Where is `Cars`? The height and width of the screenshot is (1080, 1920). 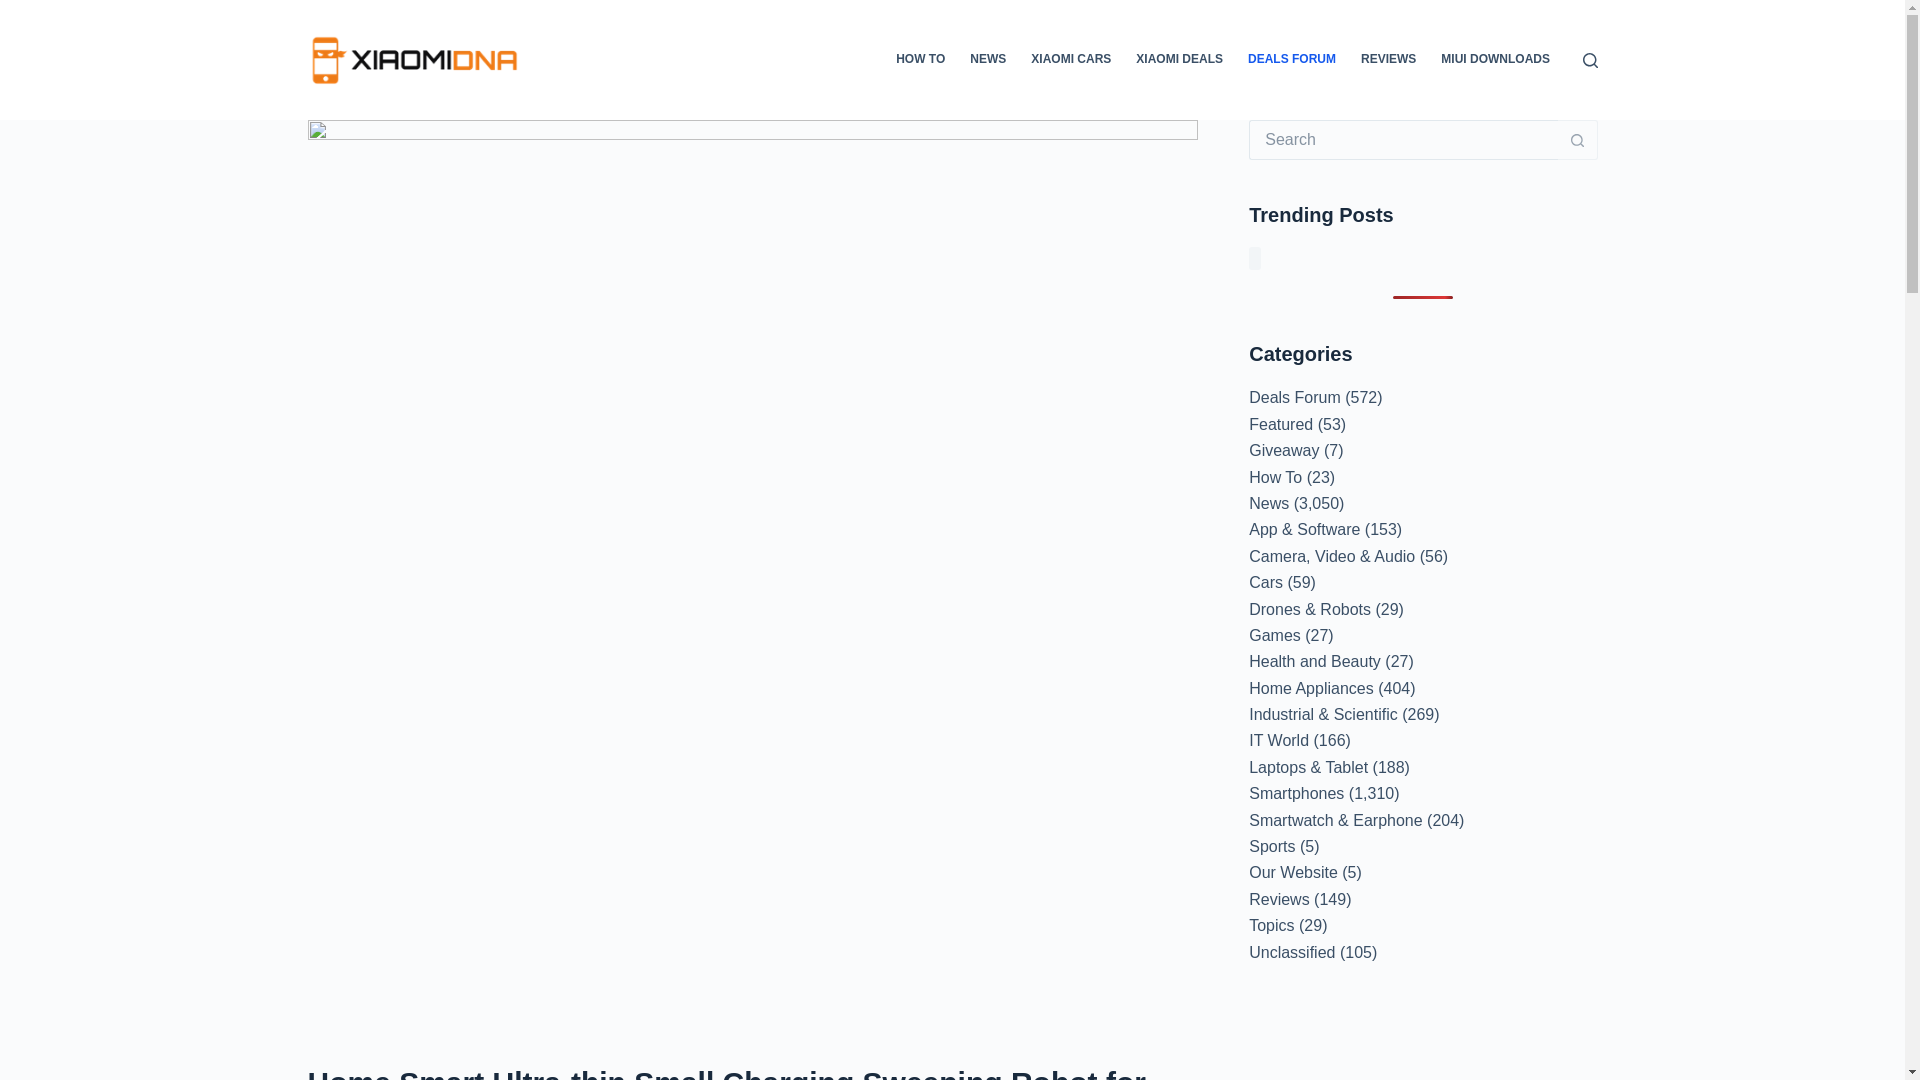
Cars is located at coordinates (1266, 582).